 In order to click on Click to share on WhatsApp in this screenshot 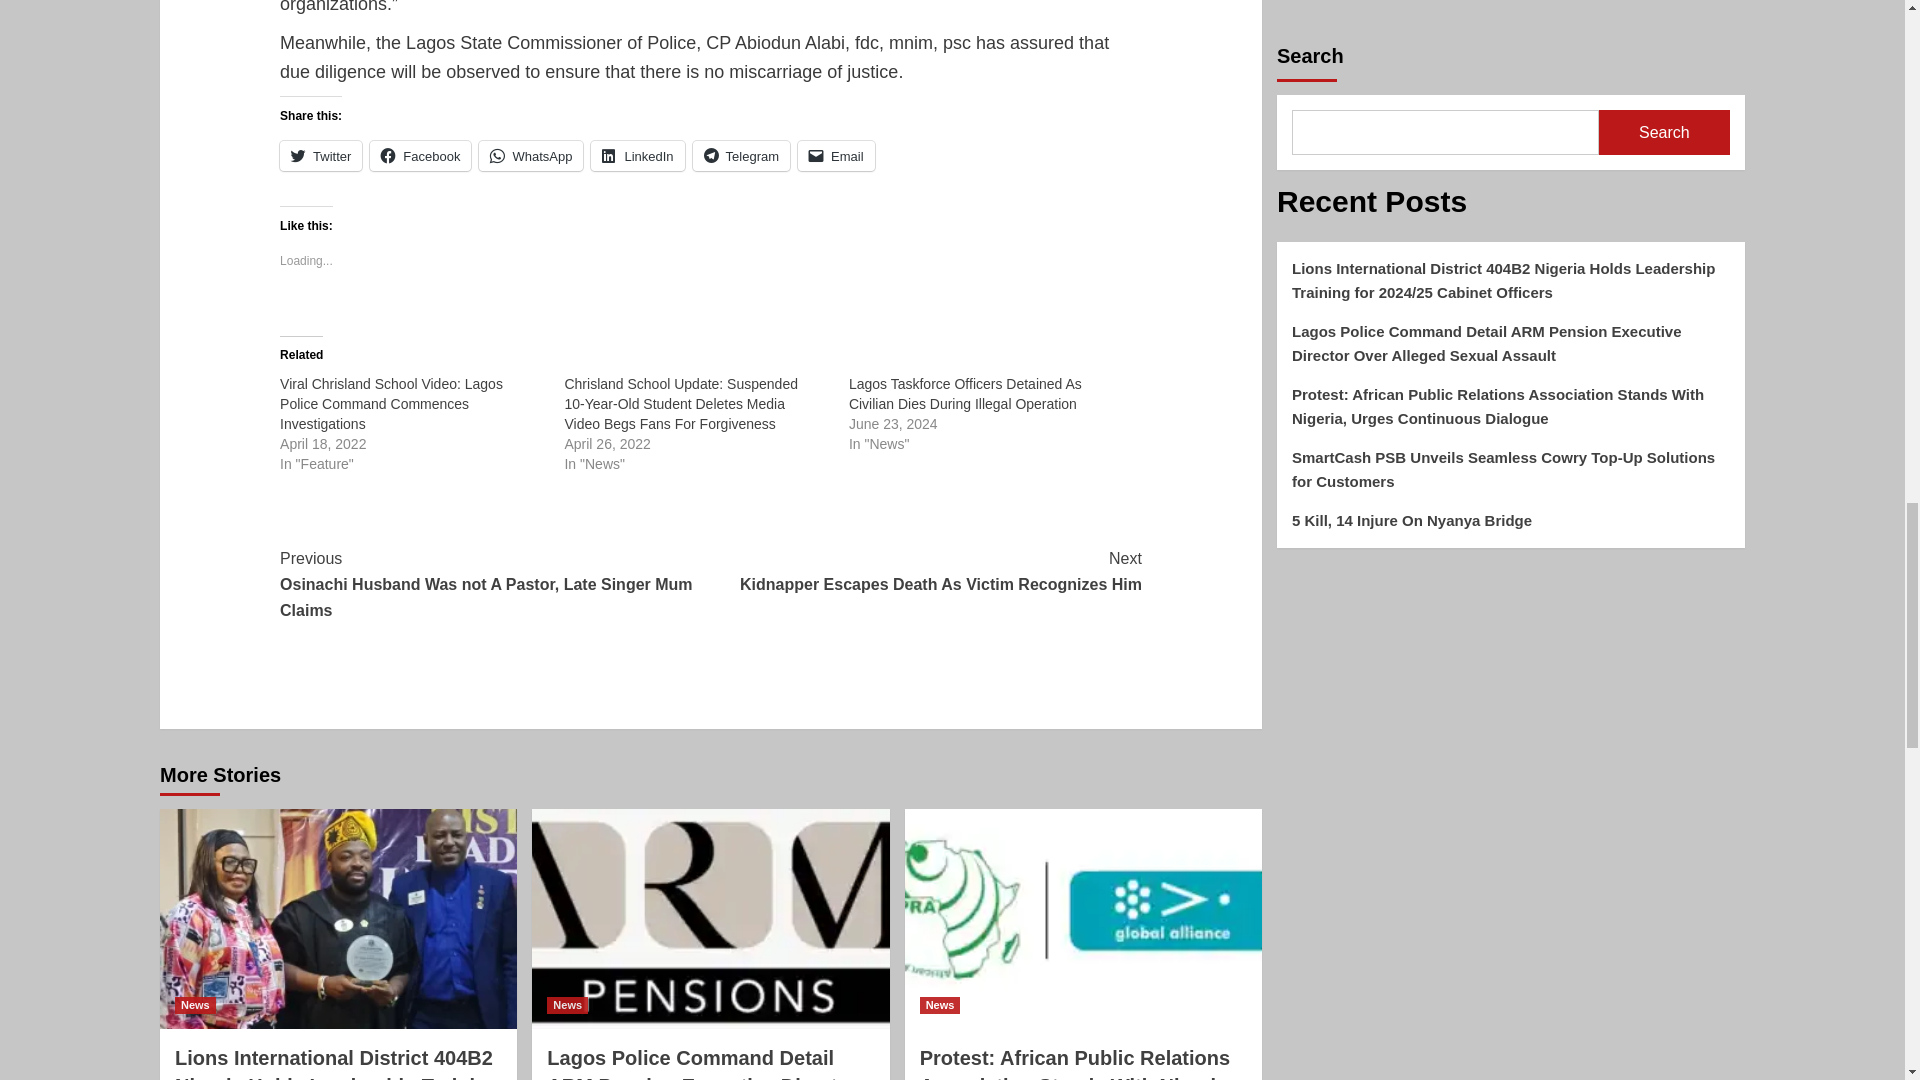, I will do `click(530, 156)`.